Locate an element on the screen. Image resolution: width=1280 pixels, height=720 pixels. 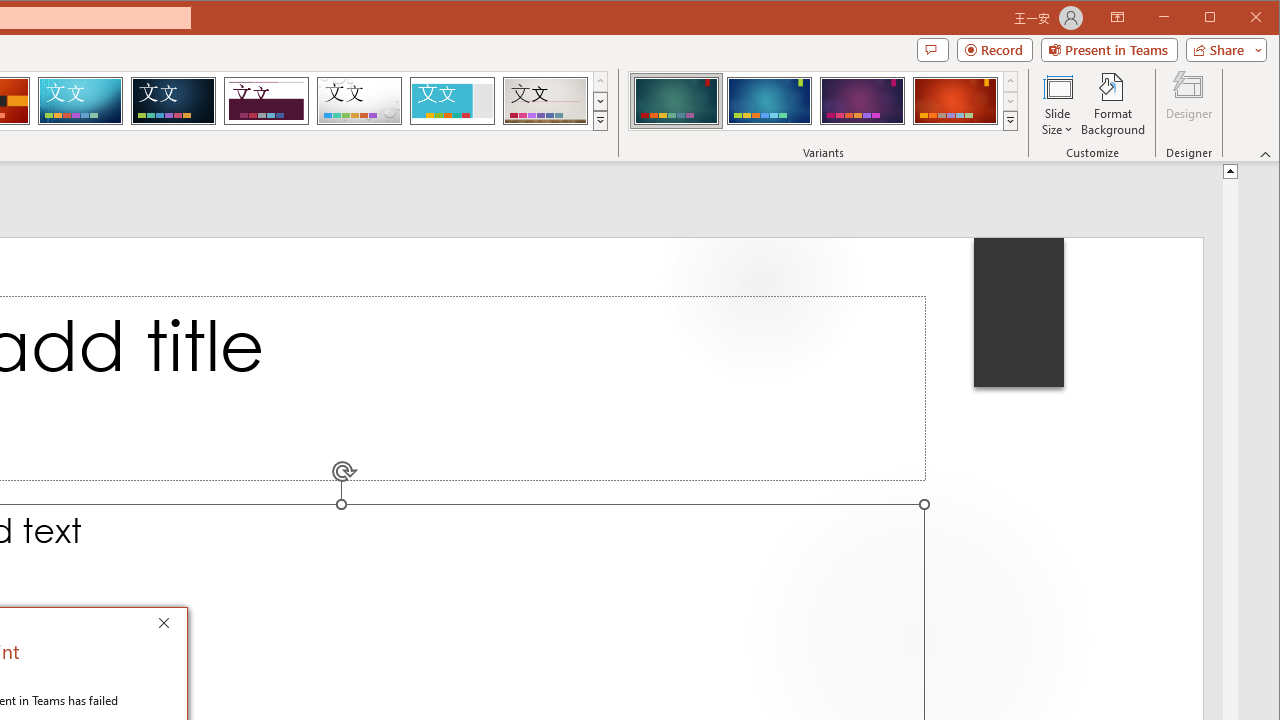
Damask is located at coordinates (173, 100).